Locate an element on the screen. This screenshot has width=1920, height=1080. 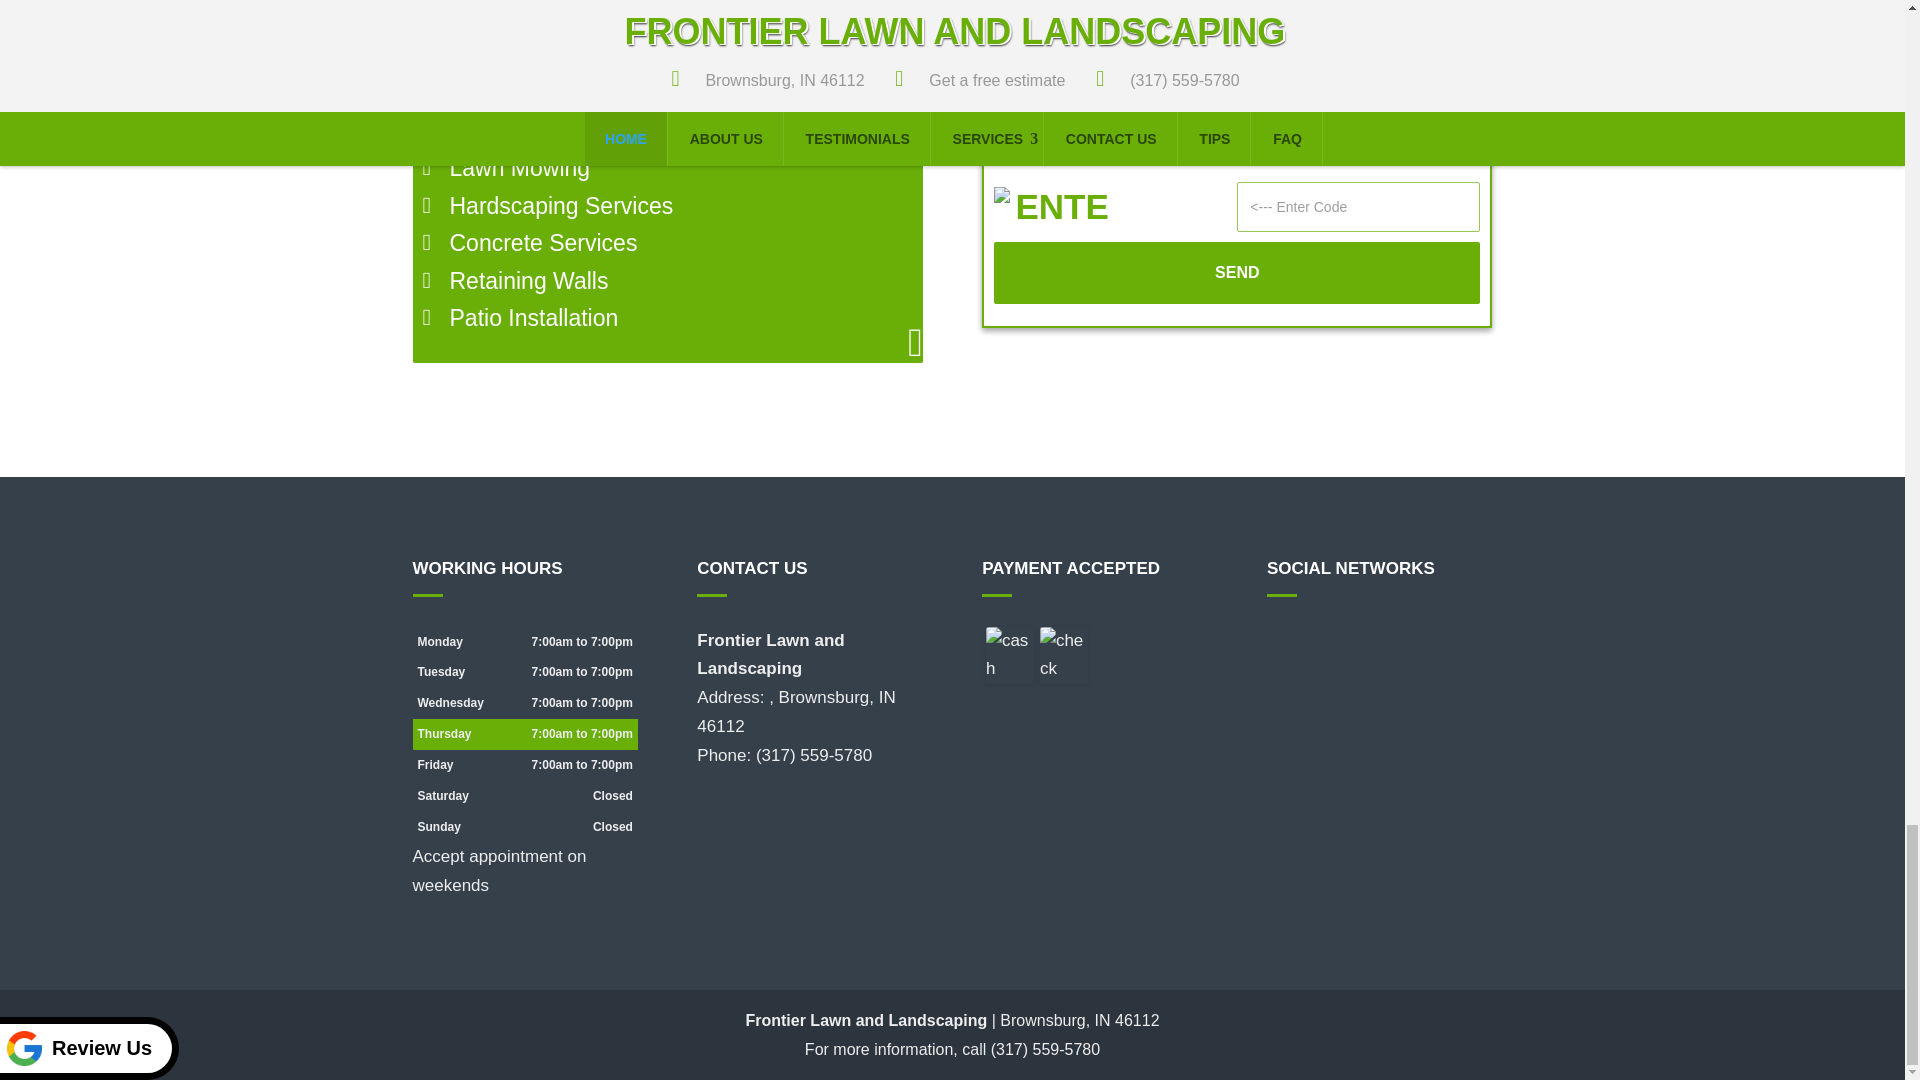
Check company profile on twitter is located at coordinates (1358, 642).